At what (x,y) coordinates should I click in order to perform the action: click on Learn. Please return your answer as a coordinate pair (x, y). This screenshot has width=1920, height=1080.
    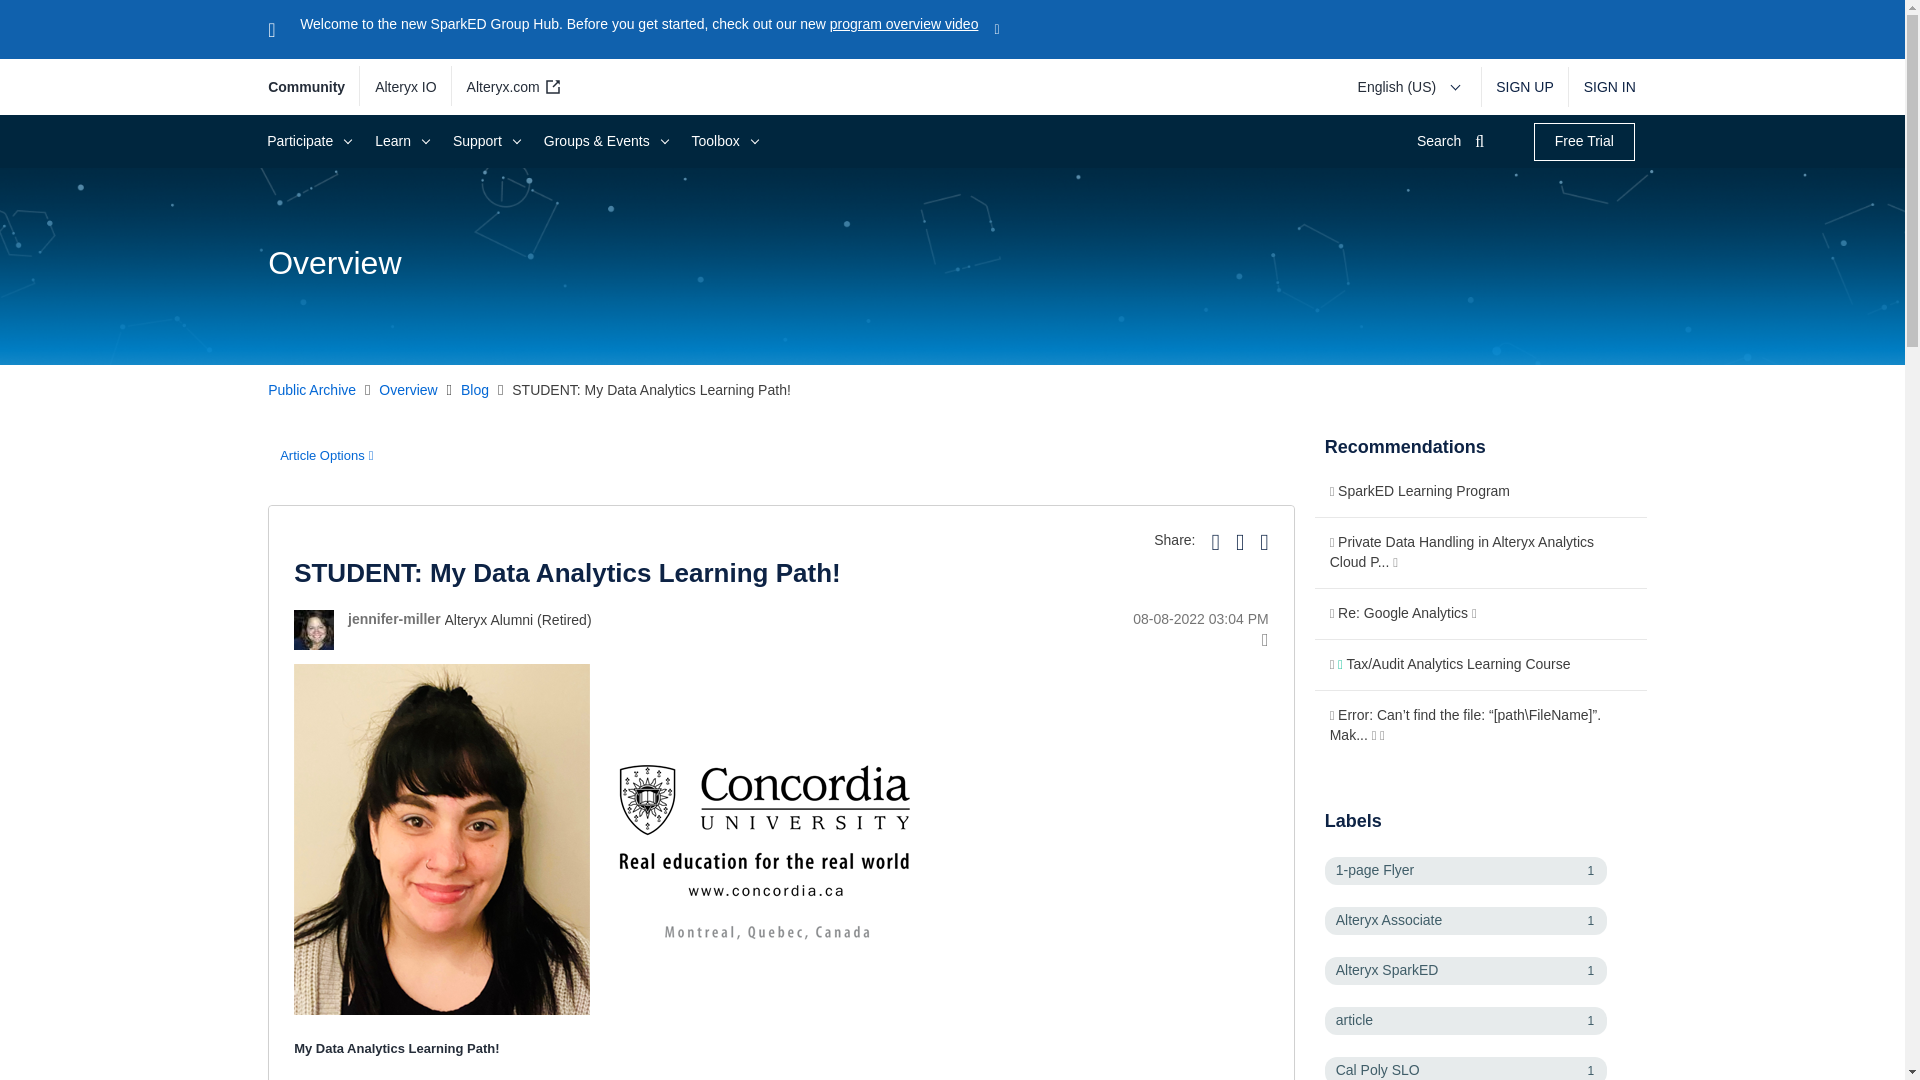
    Looking at the image, I should click on (400, 141).